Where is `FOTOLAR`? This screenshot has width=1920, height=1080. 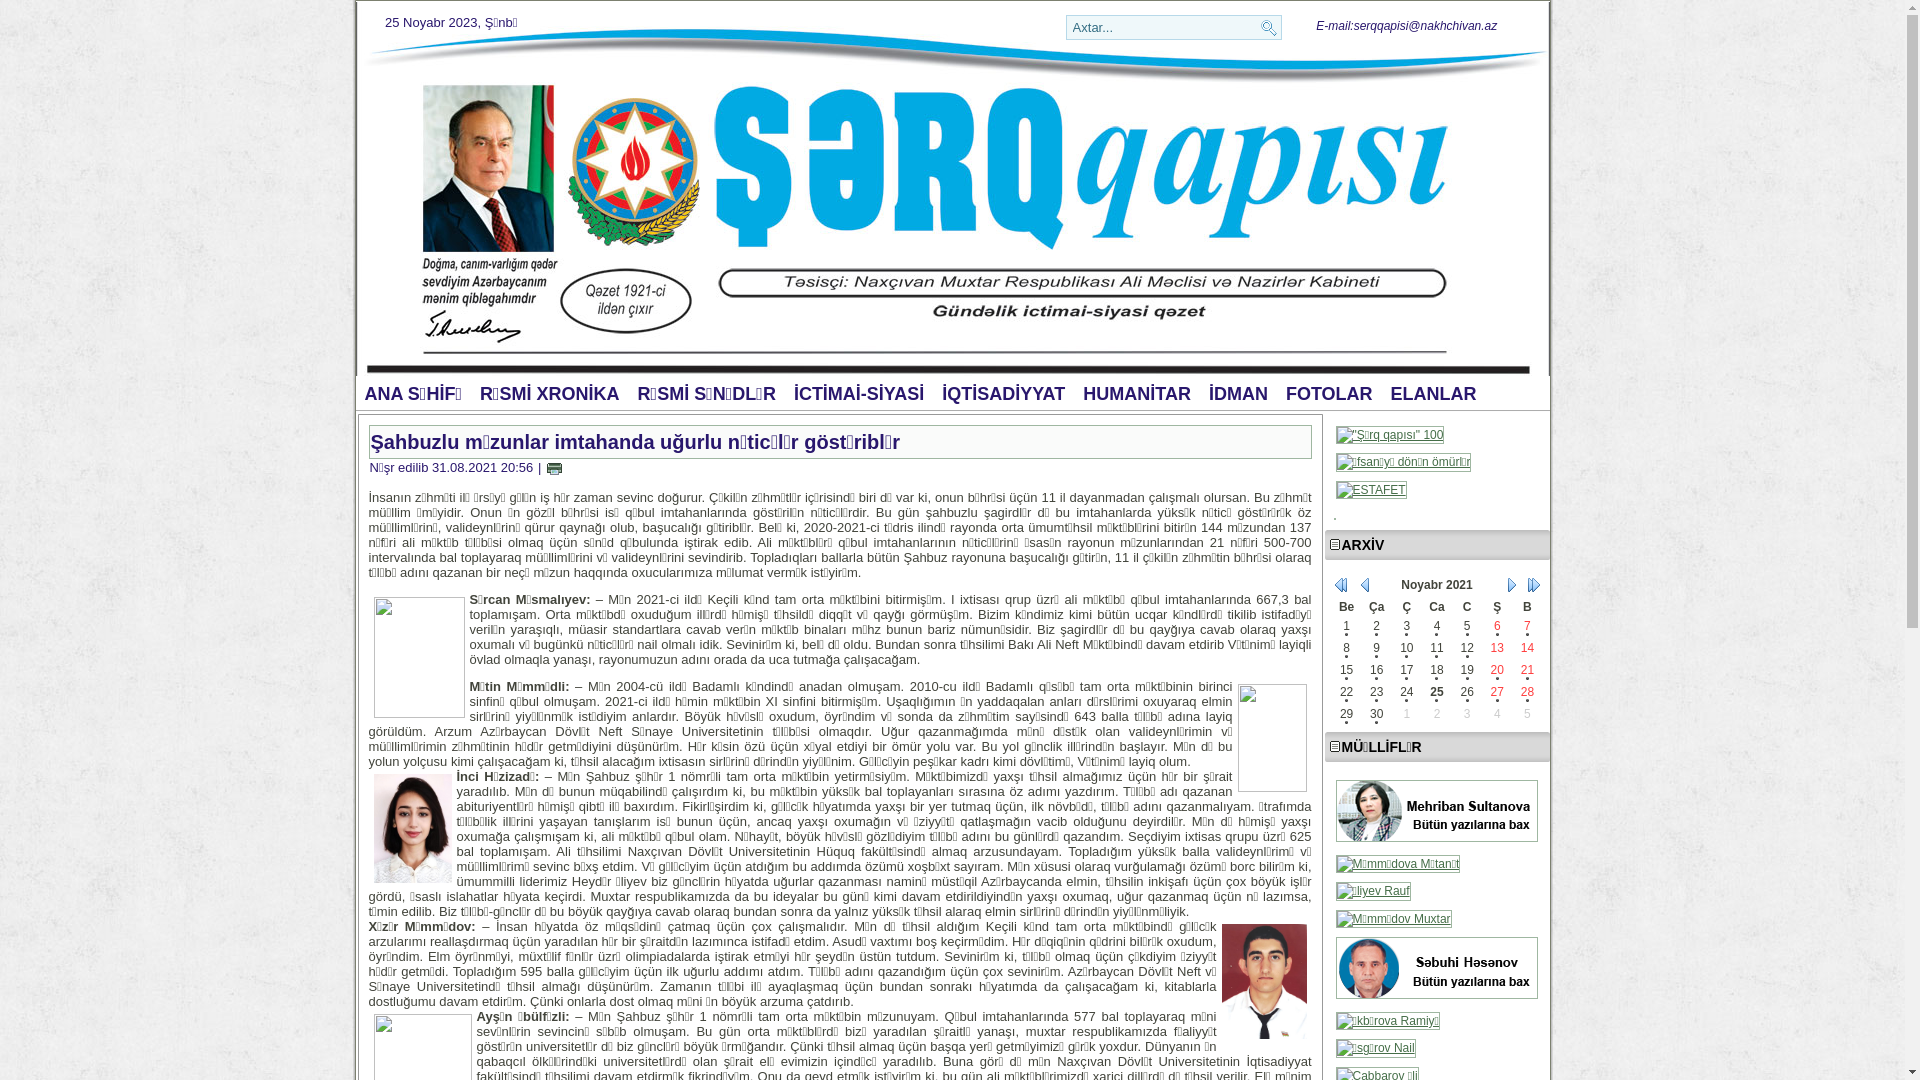 FOTOLAR is located at coordinates (1330, 394).